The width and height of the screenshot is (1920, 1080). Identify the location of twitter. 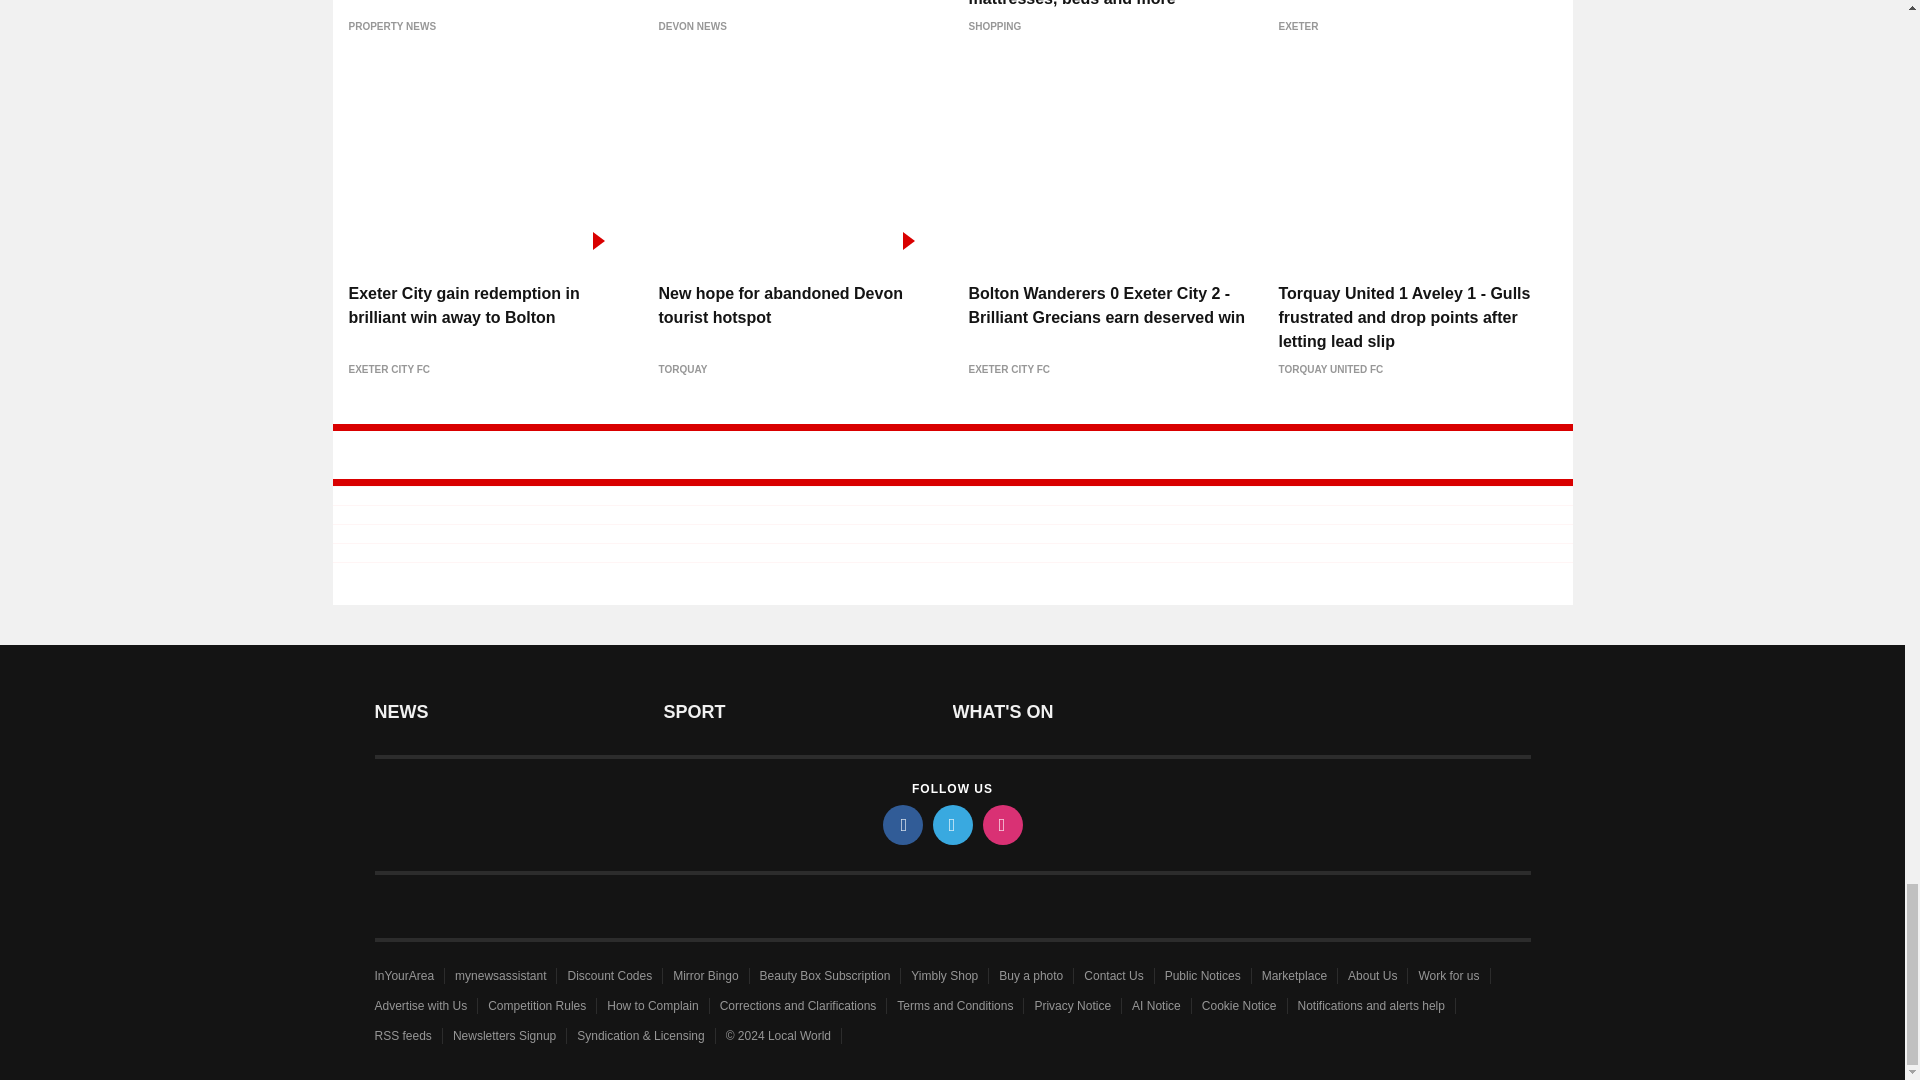
(951, 824).